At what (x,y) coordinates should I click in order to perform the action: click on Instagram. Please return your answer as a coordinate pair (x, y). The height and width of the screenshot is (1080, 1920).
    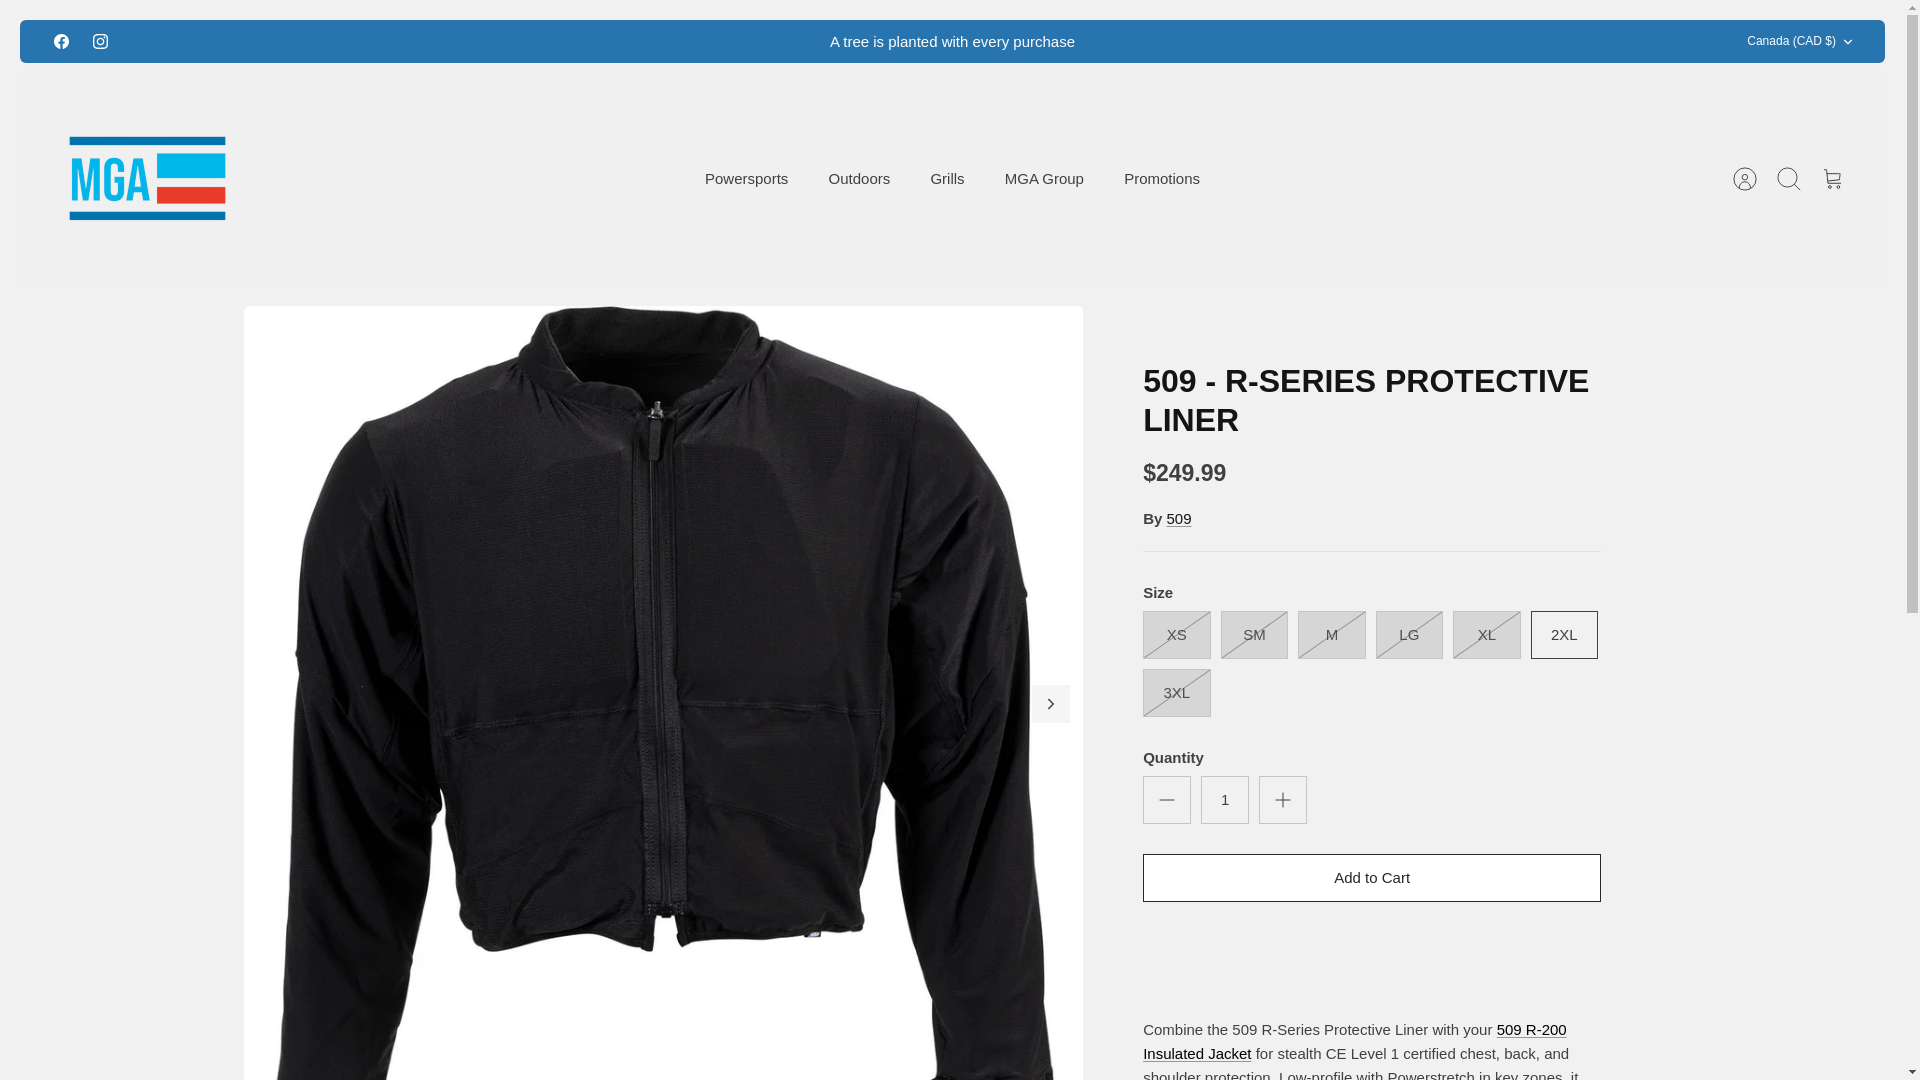
    Looking at the image, I should click on (100, 40).